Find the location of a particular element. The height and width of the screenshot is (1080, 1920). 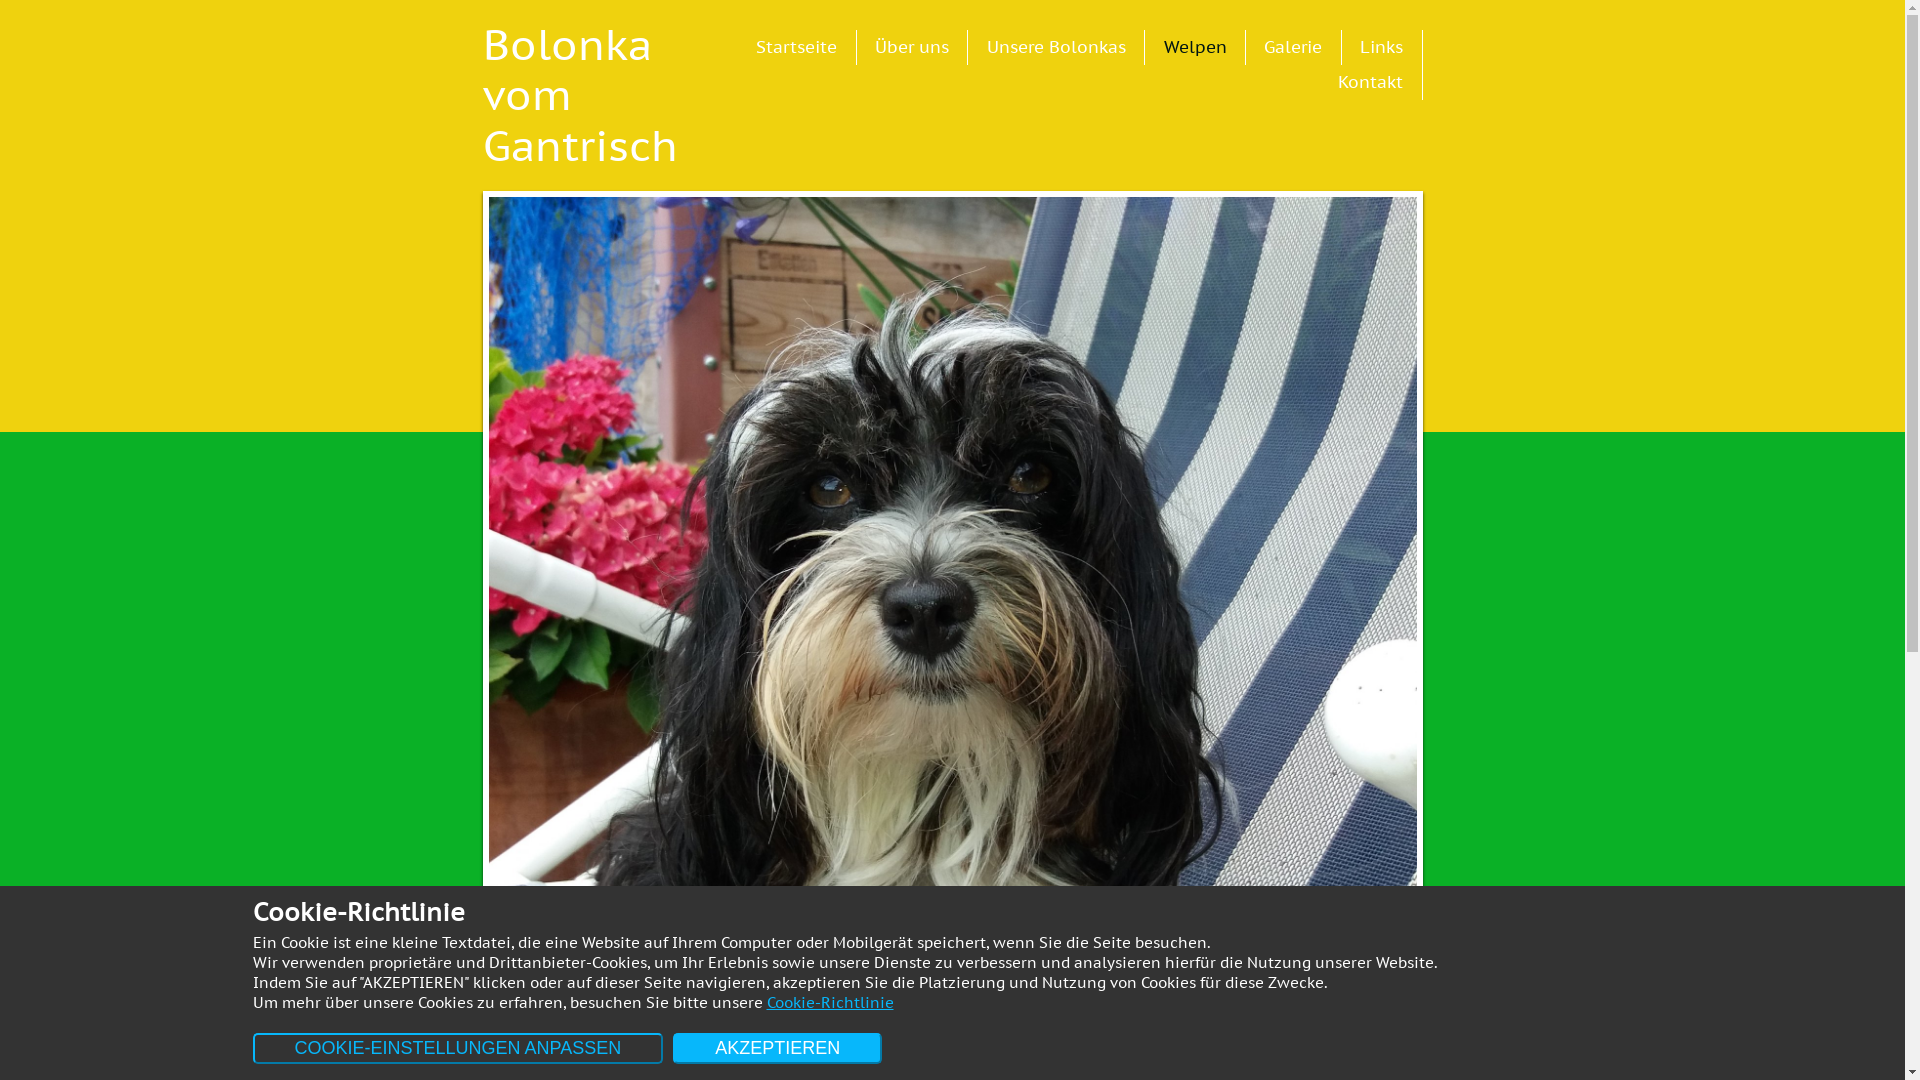

Links is located at coordinates (1382, 47).